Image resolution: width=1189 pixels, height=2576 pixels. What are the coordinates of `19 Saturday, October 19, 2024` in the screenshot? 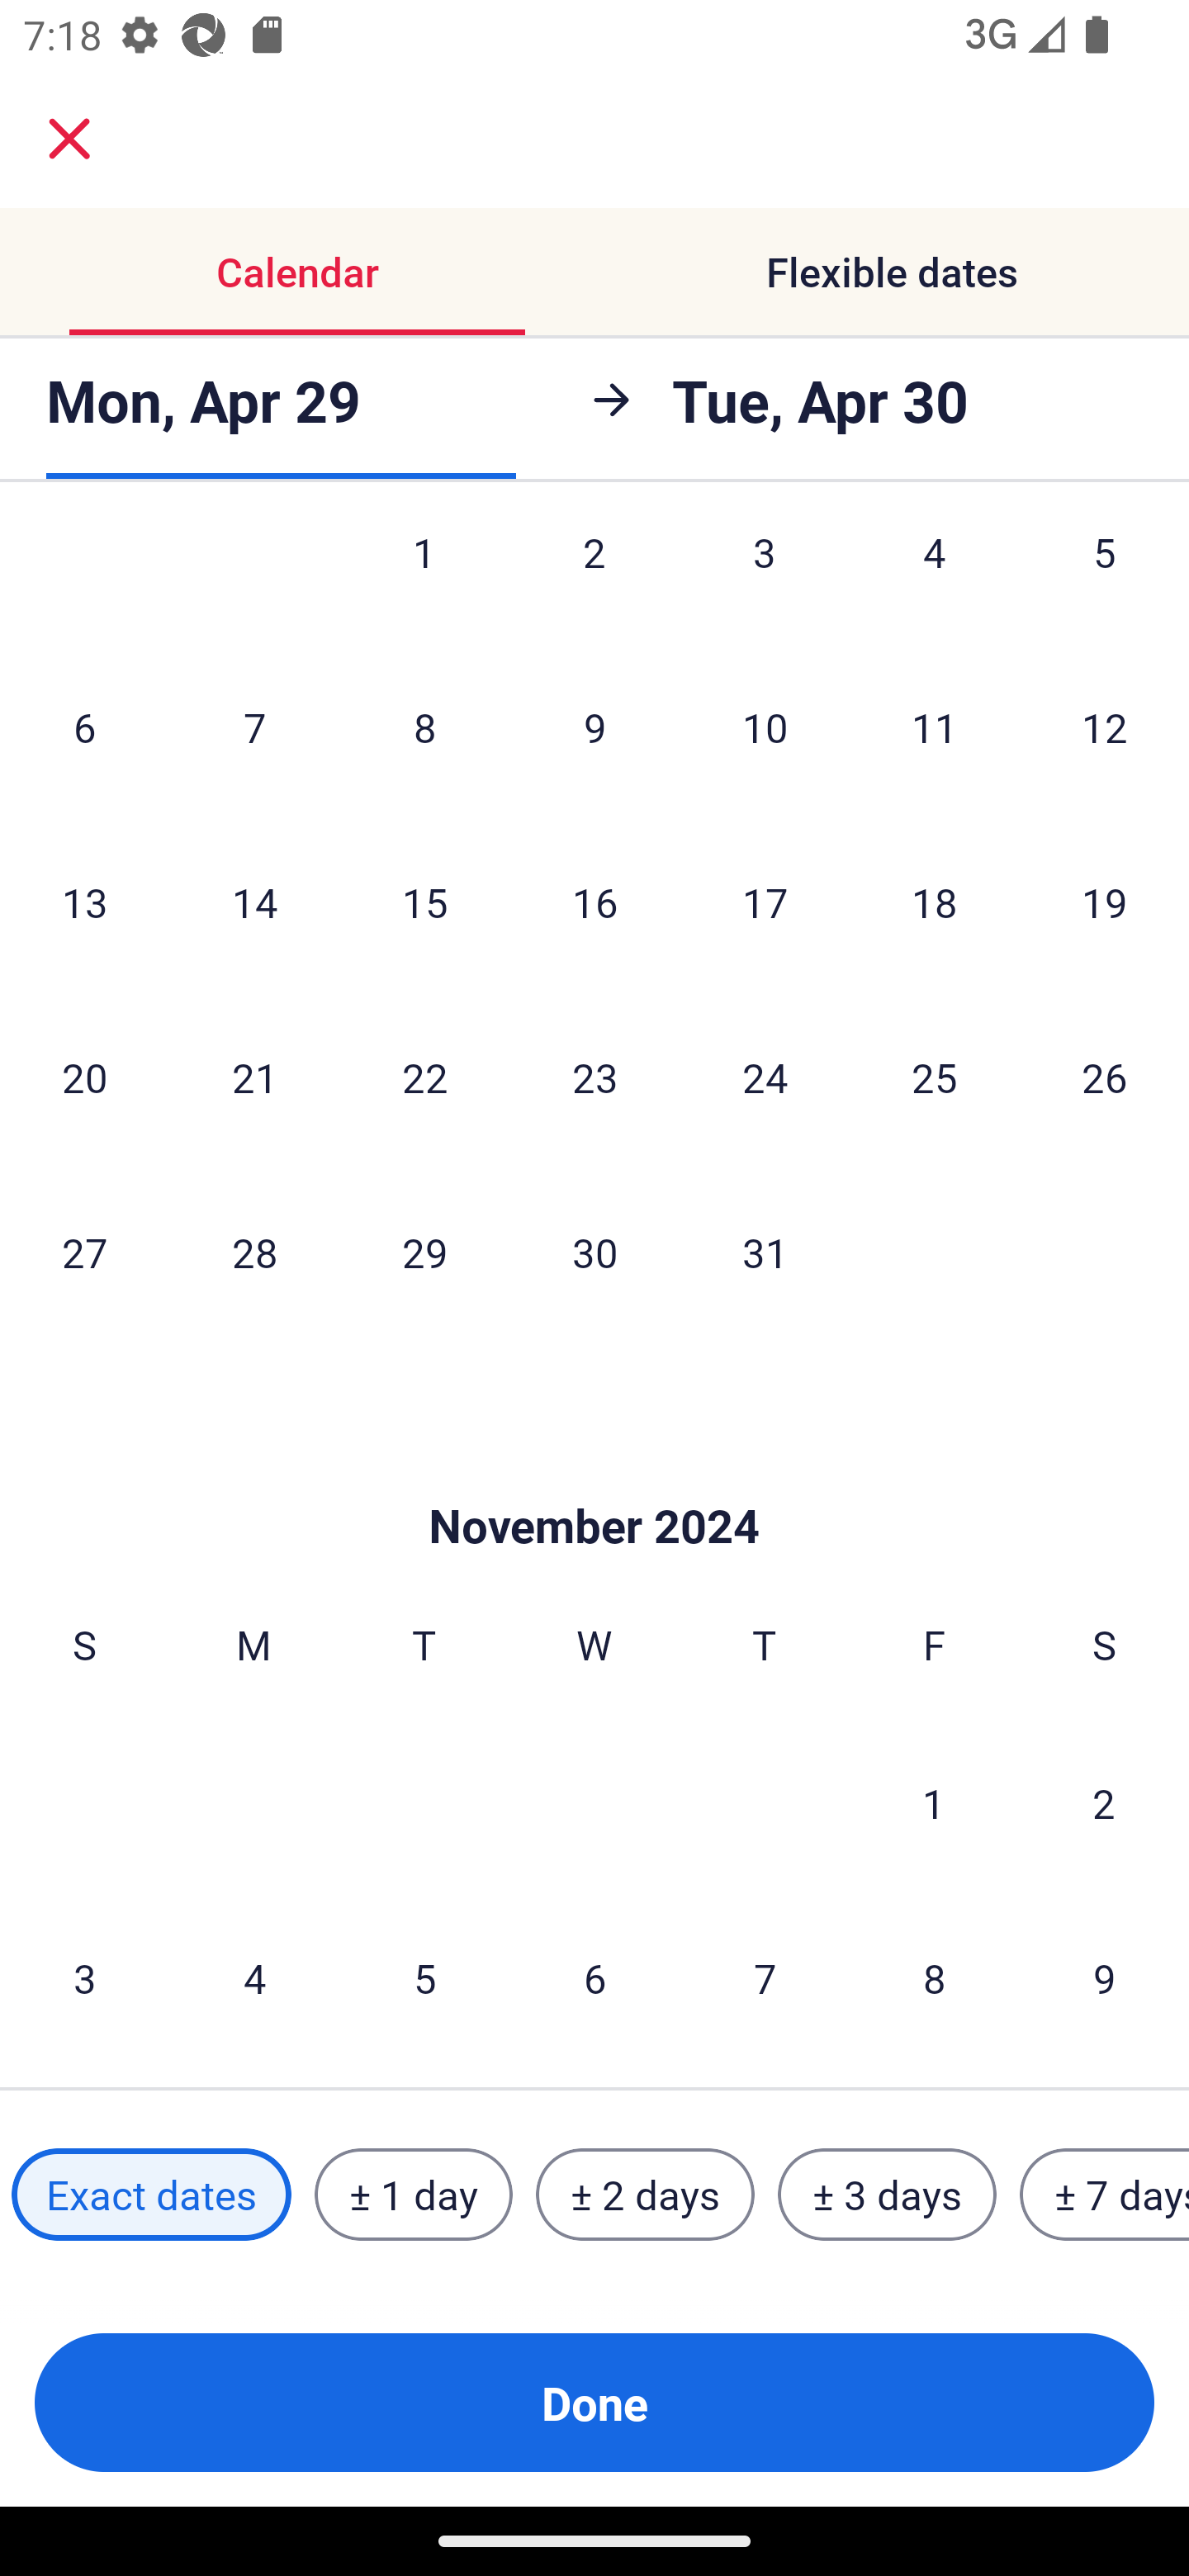 It's located at (1105, 902).